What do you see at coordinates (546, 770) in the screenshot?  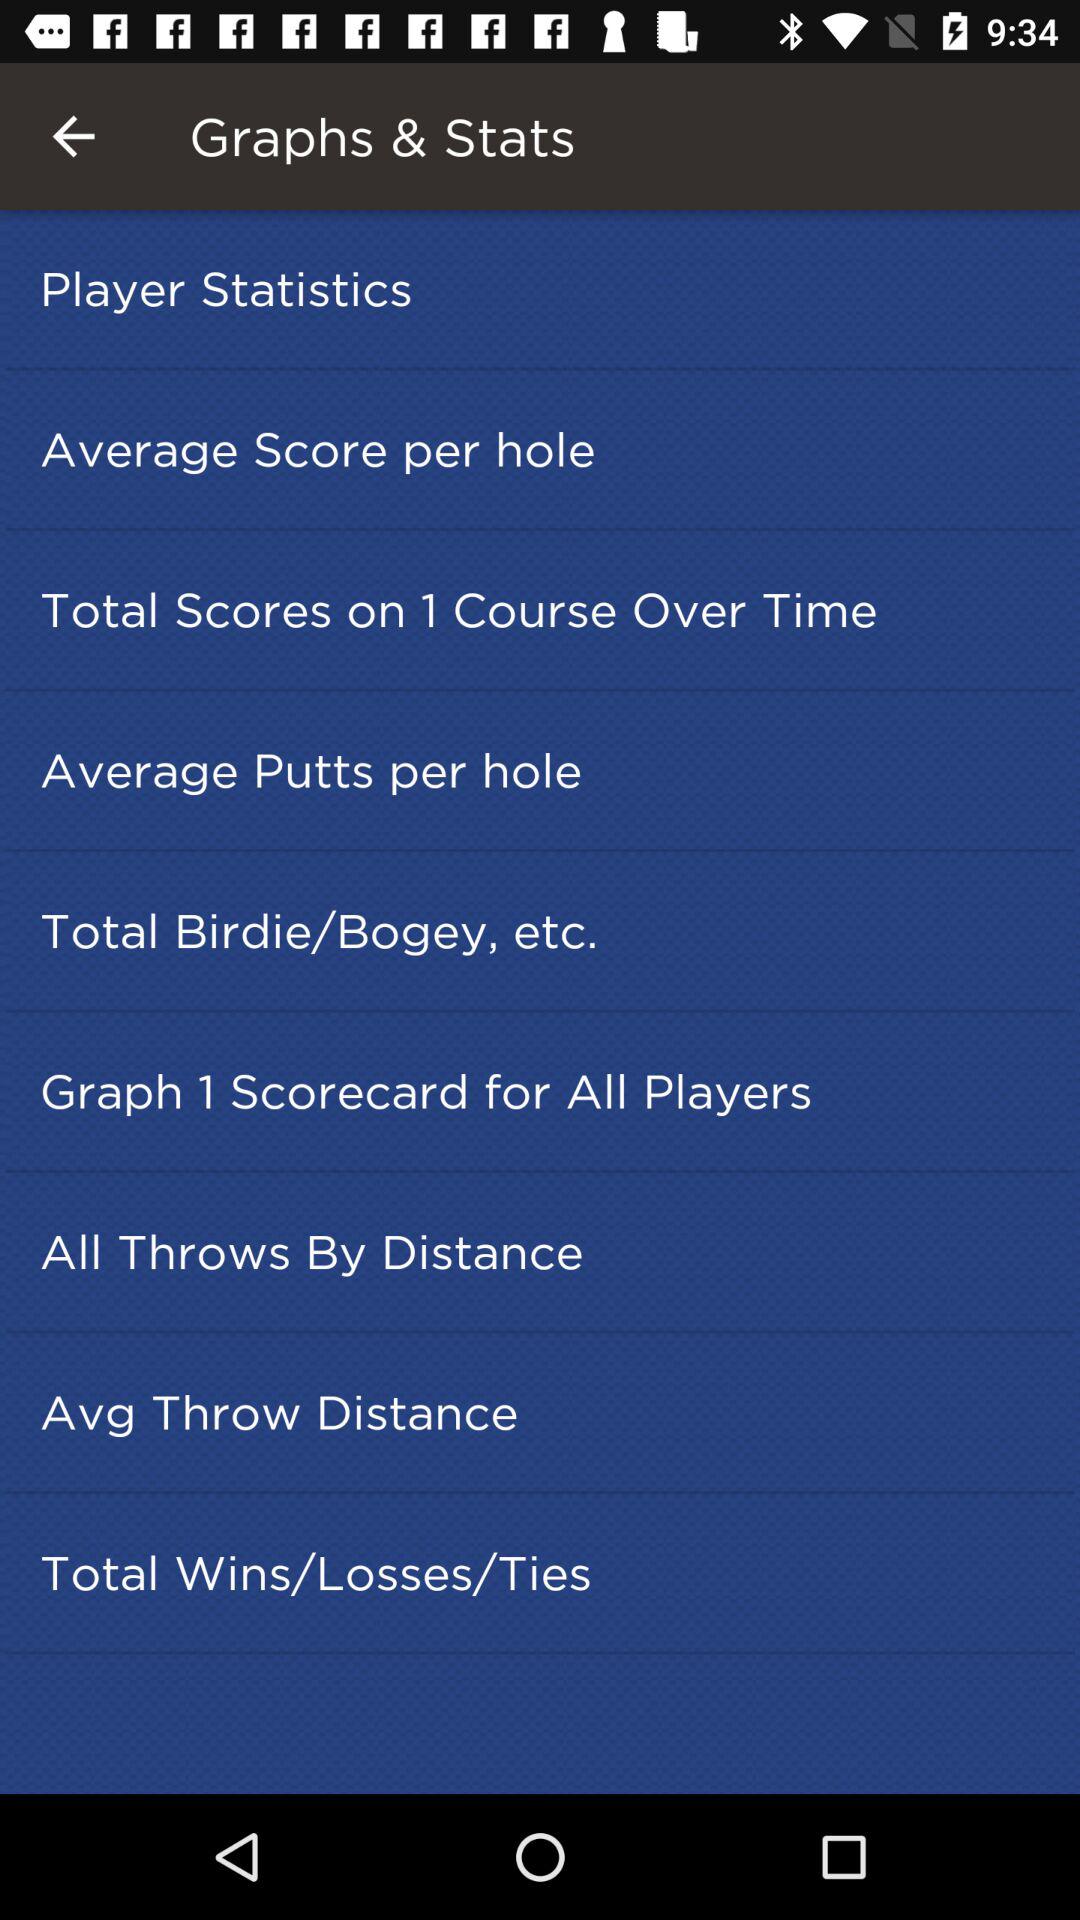 I see `tap the icon above the total birdie bogey` at bounding box center [546, 770].